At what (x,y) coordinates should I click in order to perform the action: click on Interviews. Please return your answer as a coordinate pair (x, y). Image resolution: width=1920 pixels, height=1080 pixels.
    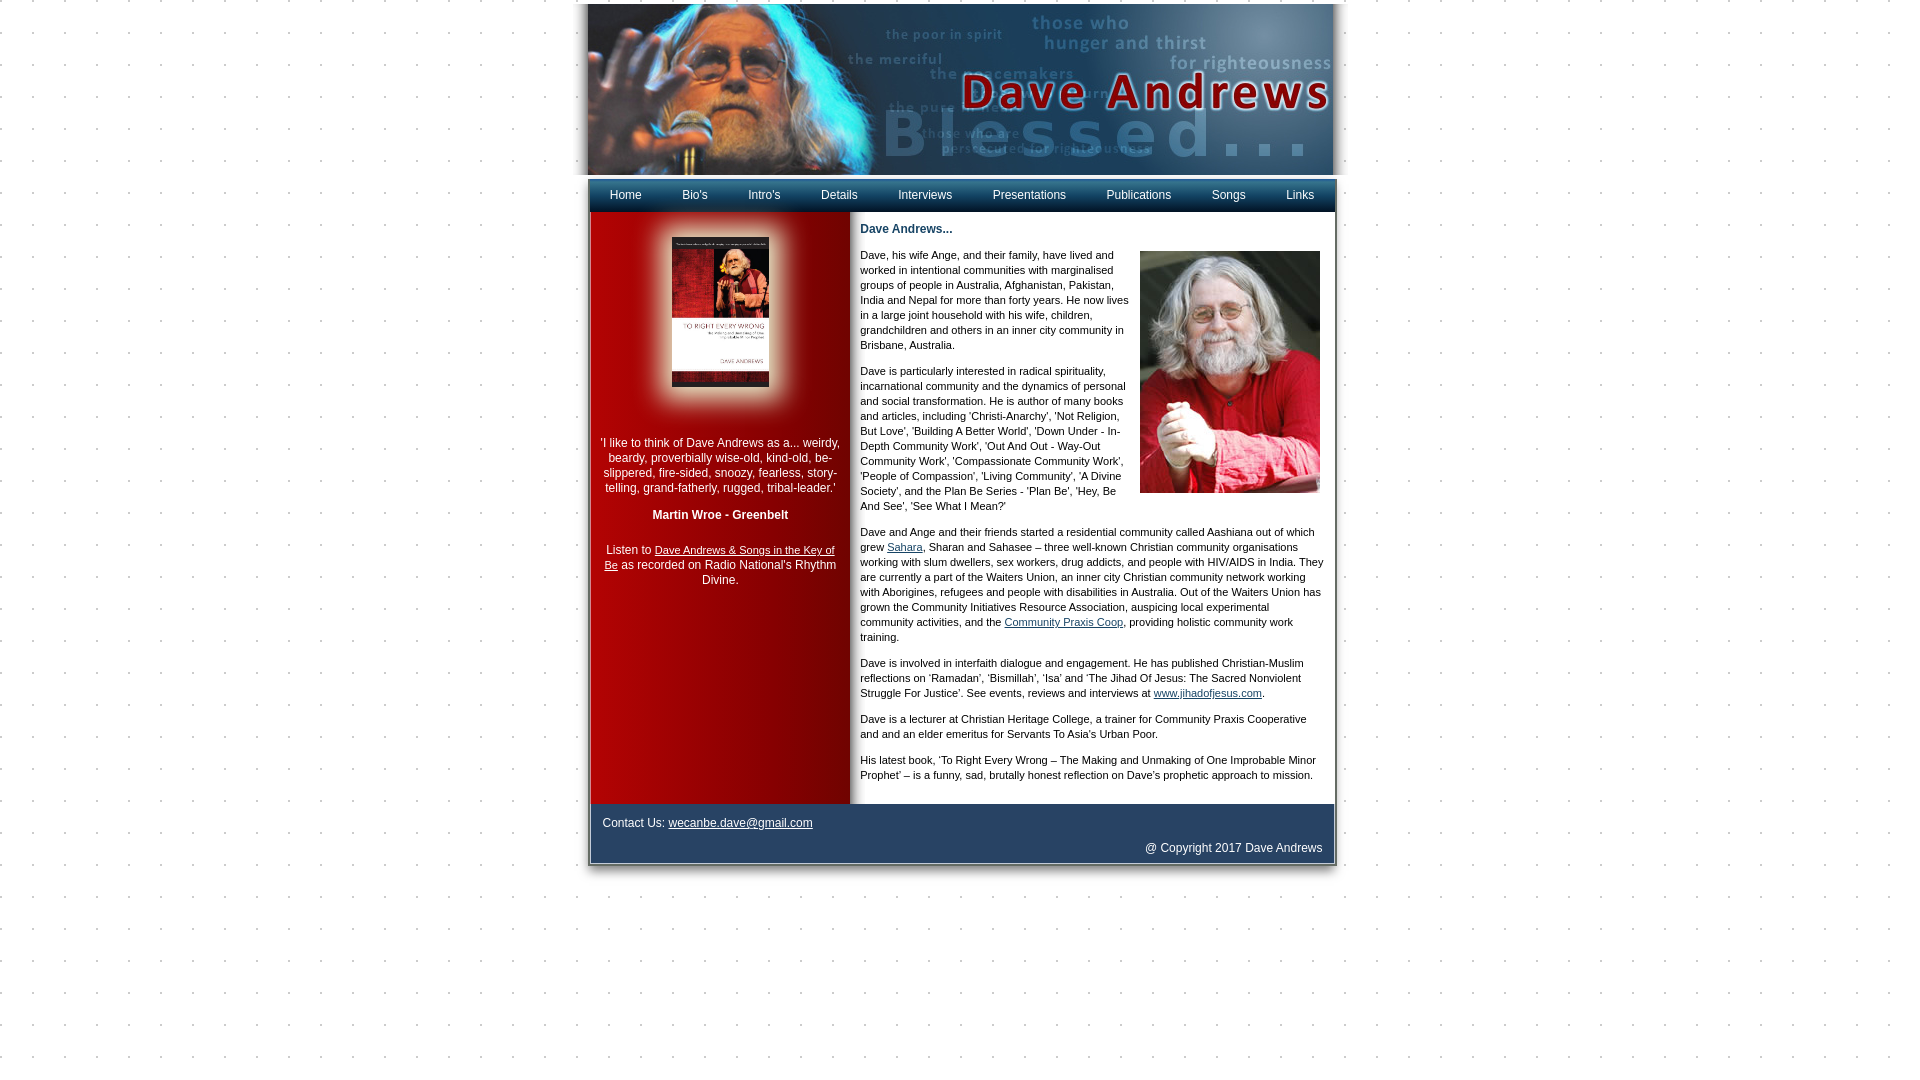
    Looking at the image, I should click on (925, 196).